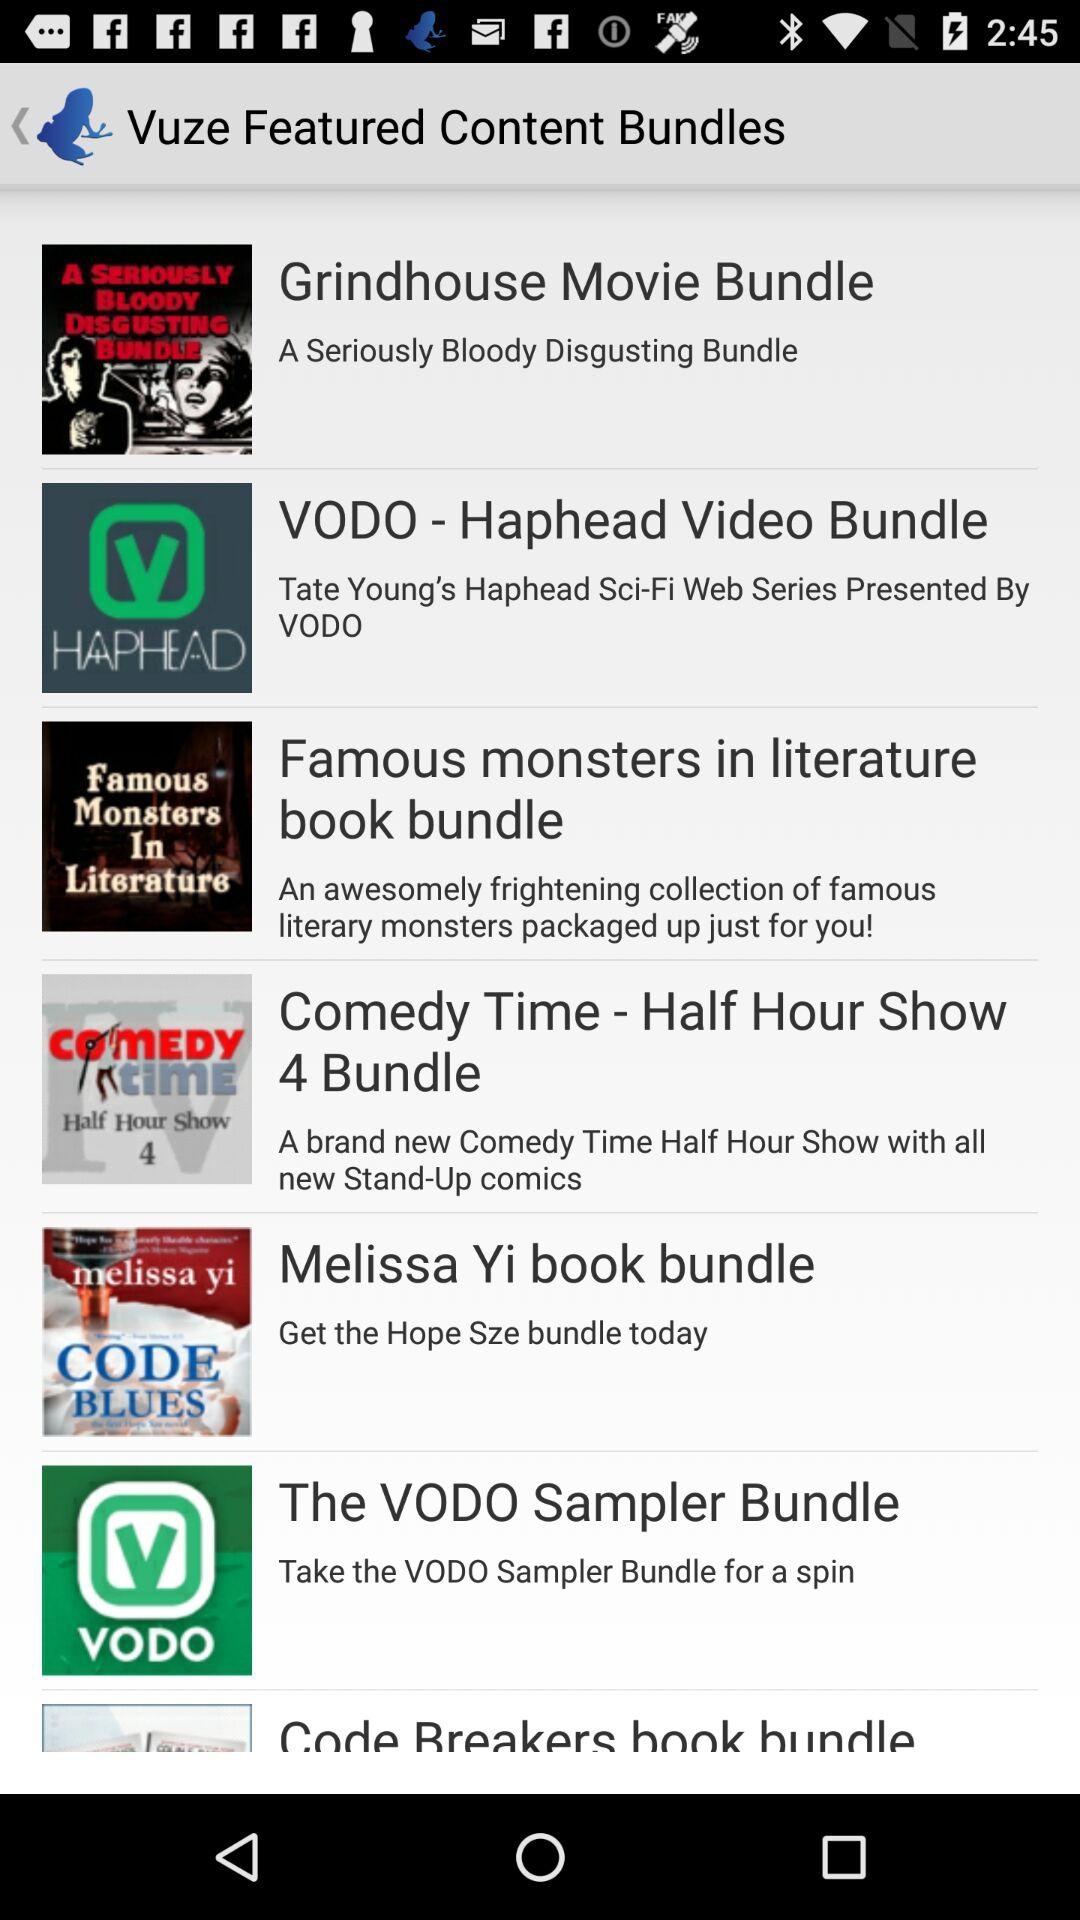 Image resolution: width=1080 pixels, height=1920 pixels. I want to click on swipe to code breakers book, so click(596, 1728).